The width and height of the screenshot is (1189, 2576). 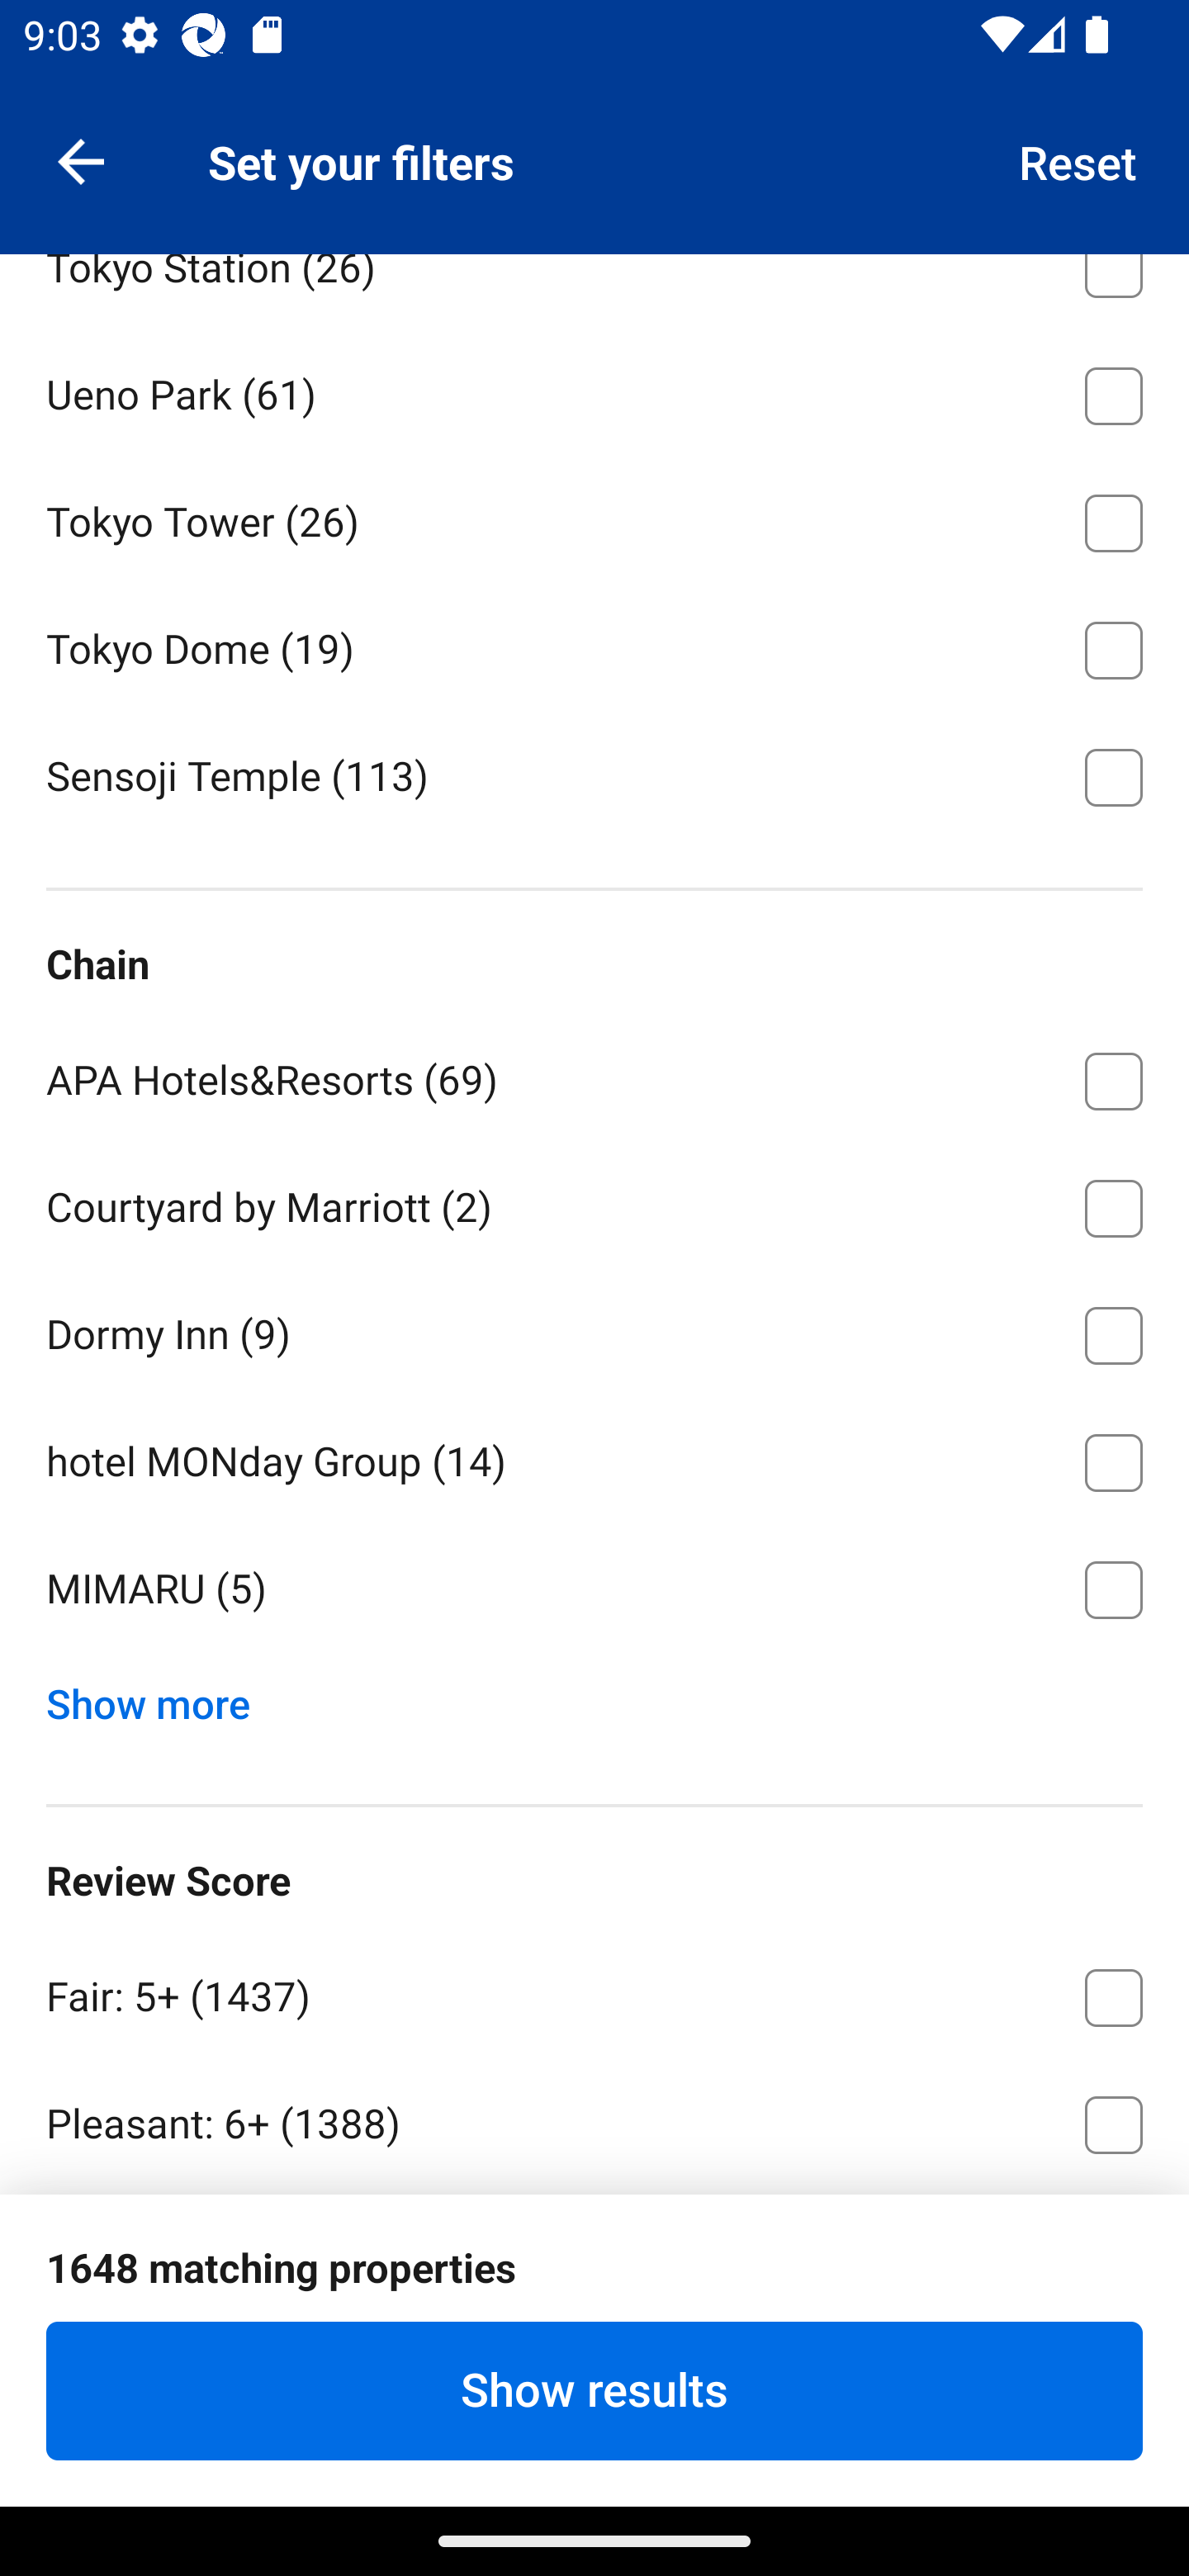 What do you see at coordinates (594, 1203) in the screenshot?
I see `Courtyard by Marriott ⁦(2)` at bounding box center [594, 1203].